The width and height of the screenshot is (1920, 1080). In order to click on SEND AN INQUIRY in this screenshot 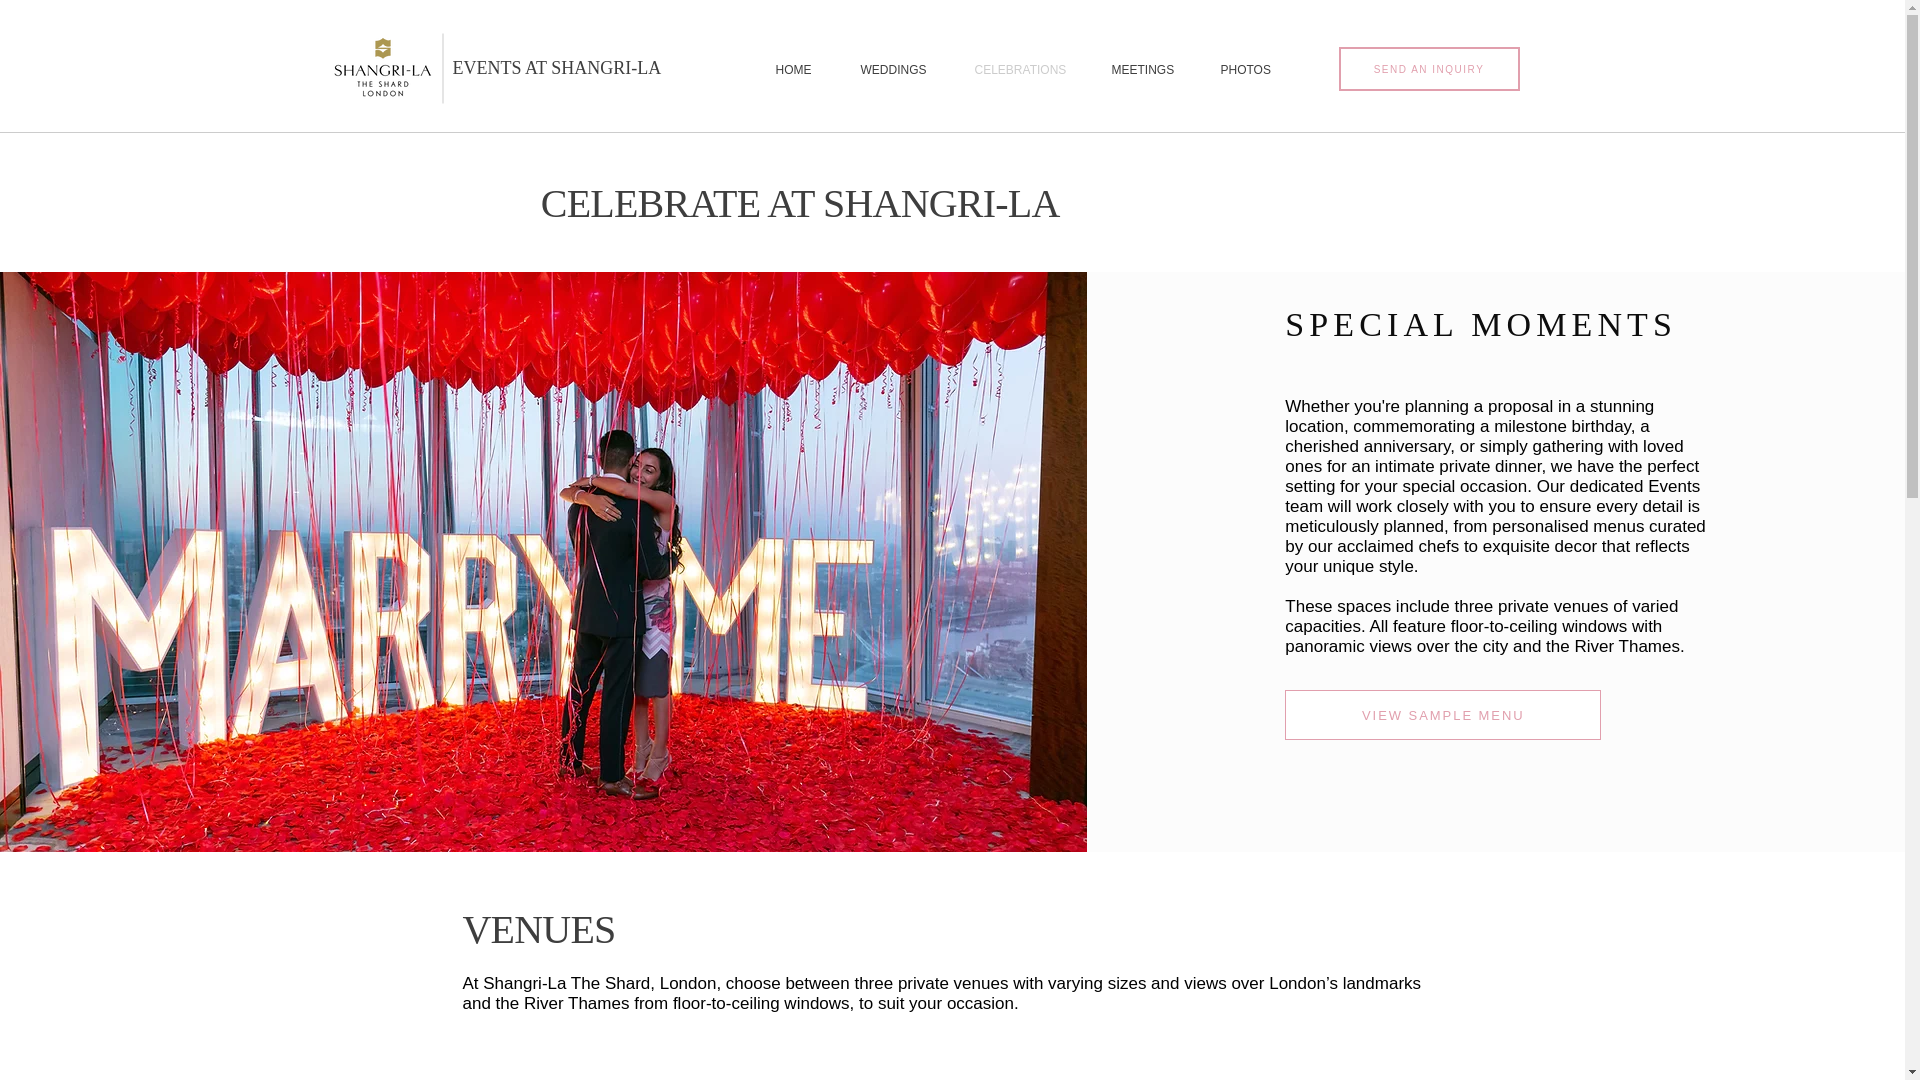, I will do `click(1428, 68)`.